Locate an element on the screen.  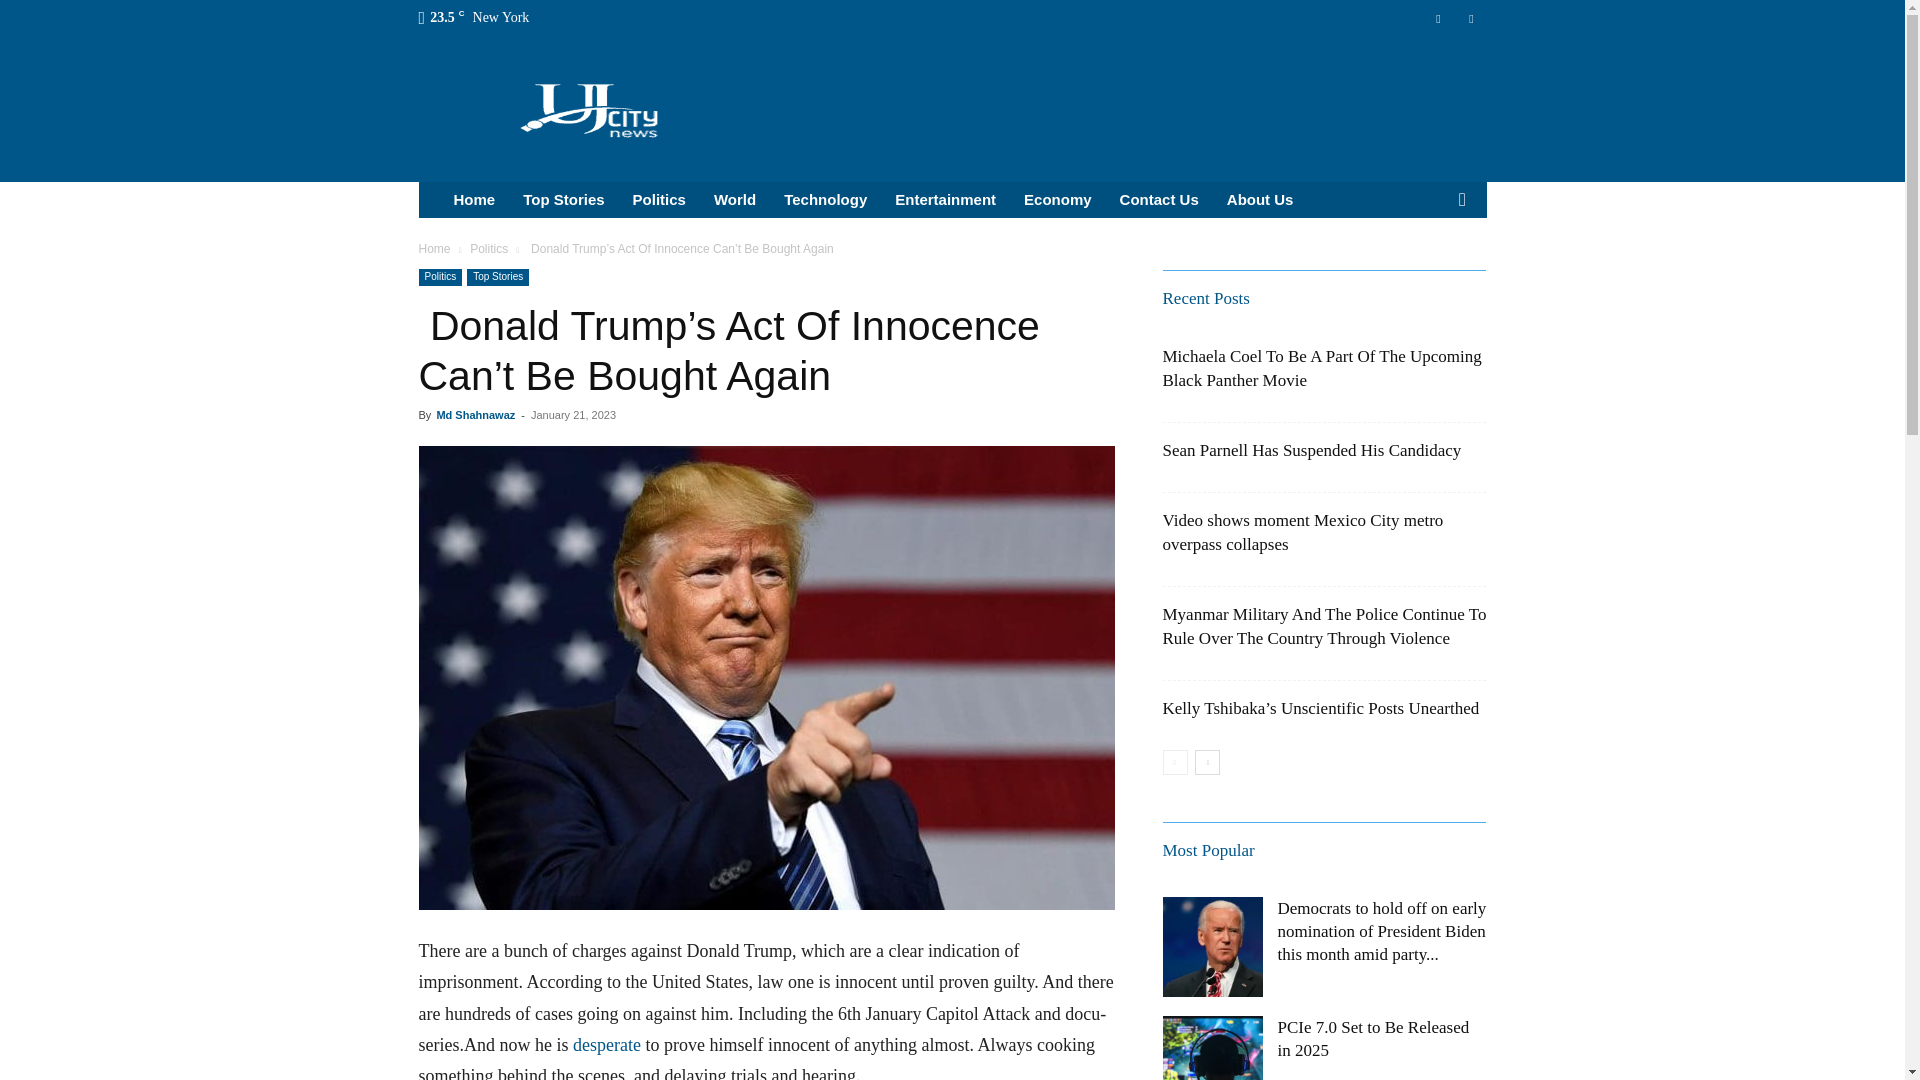
View all posts in Politics is located at coordinates (489, 248).